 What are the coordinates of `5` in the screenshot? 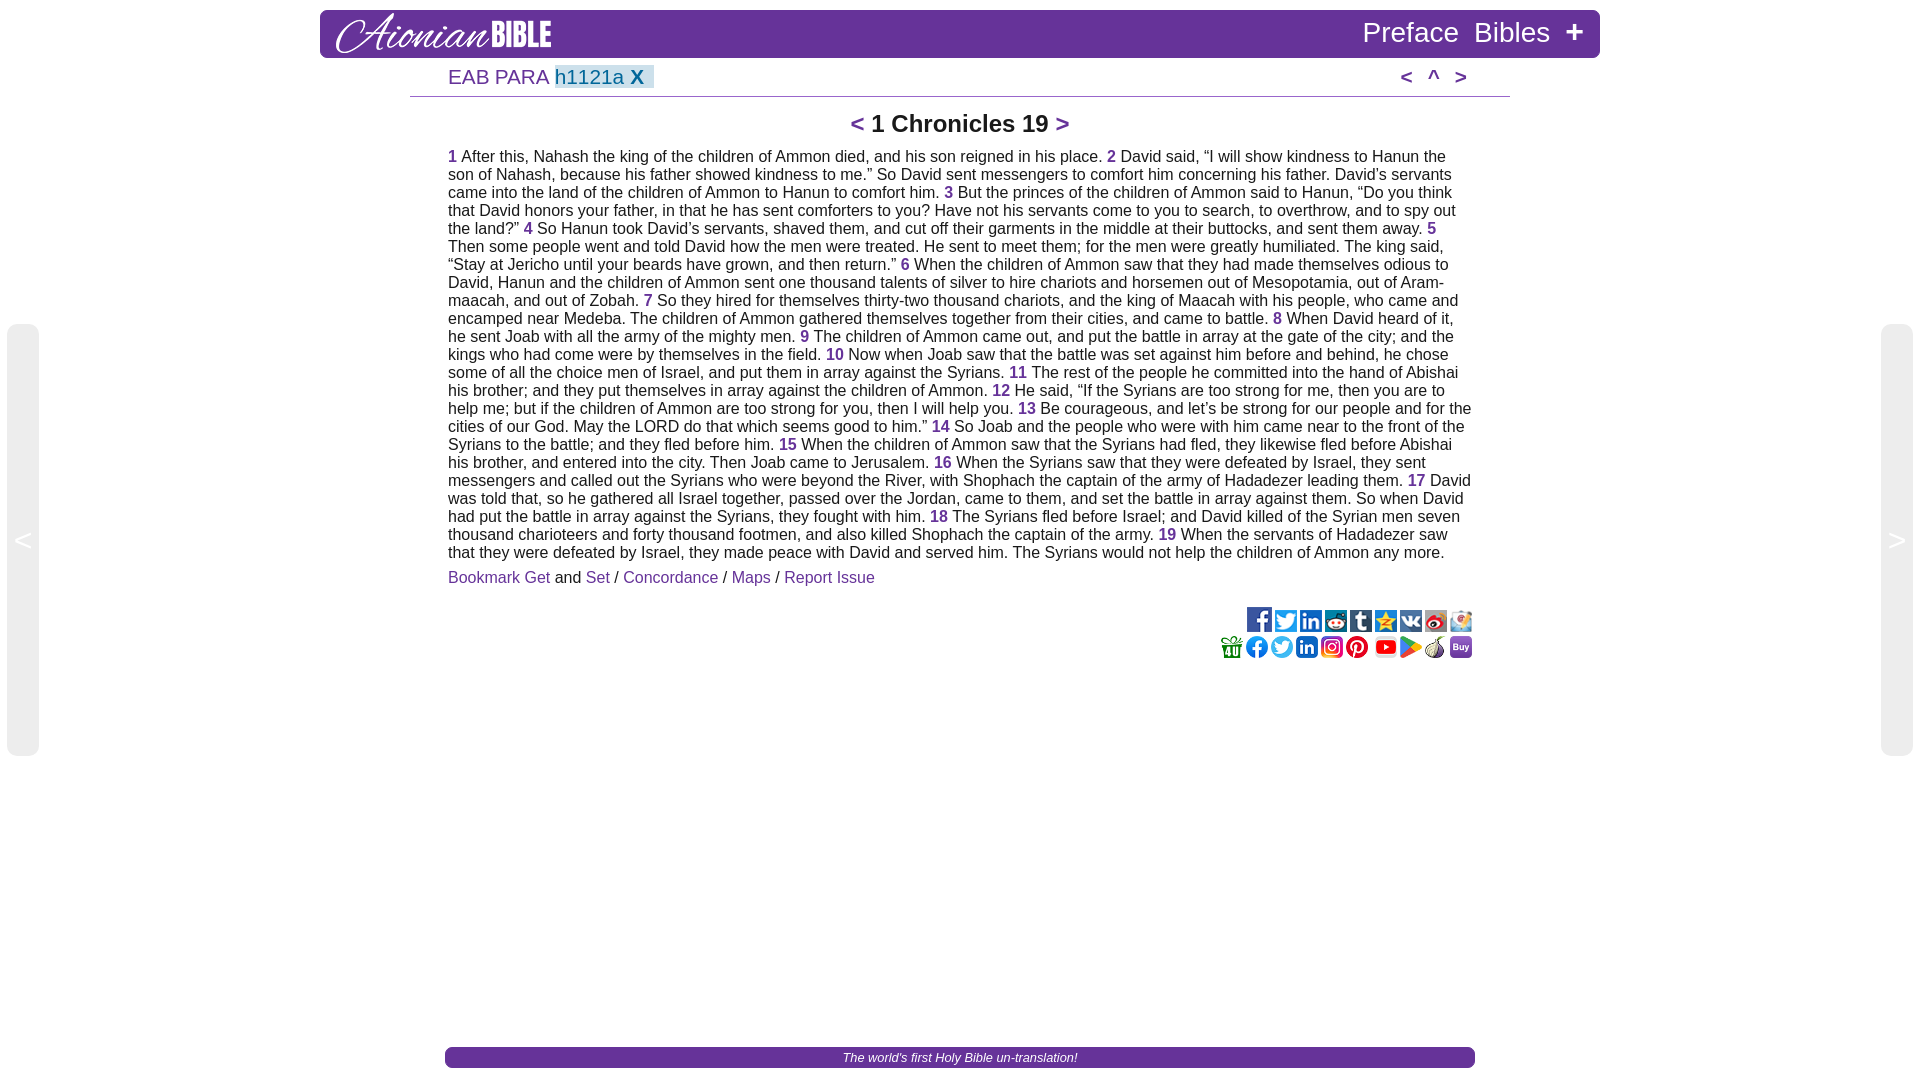 It's located at (1431, 228).